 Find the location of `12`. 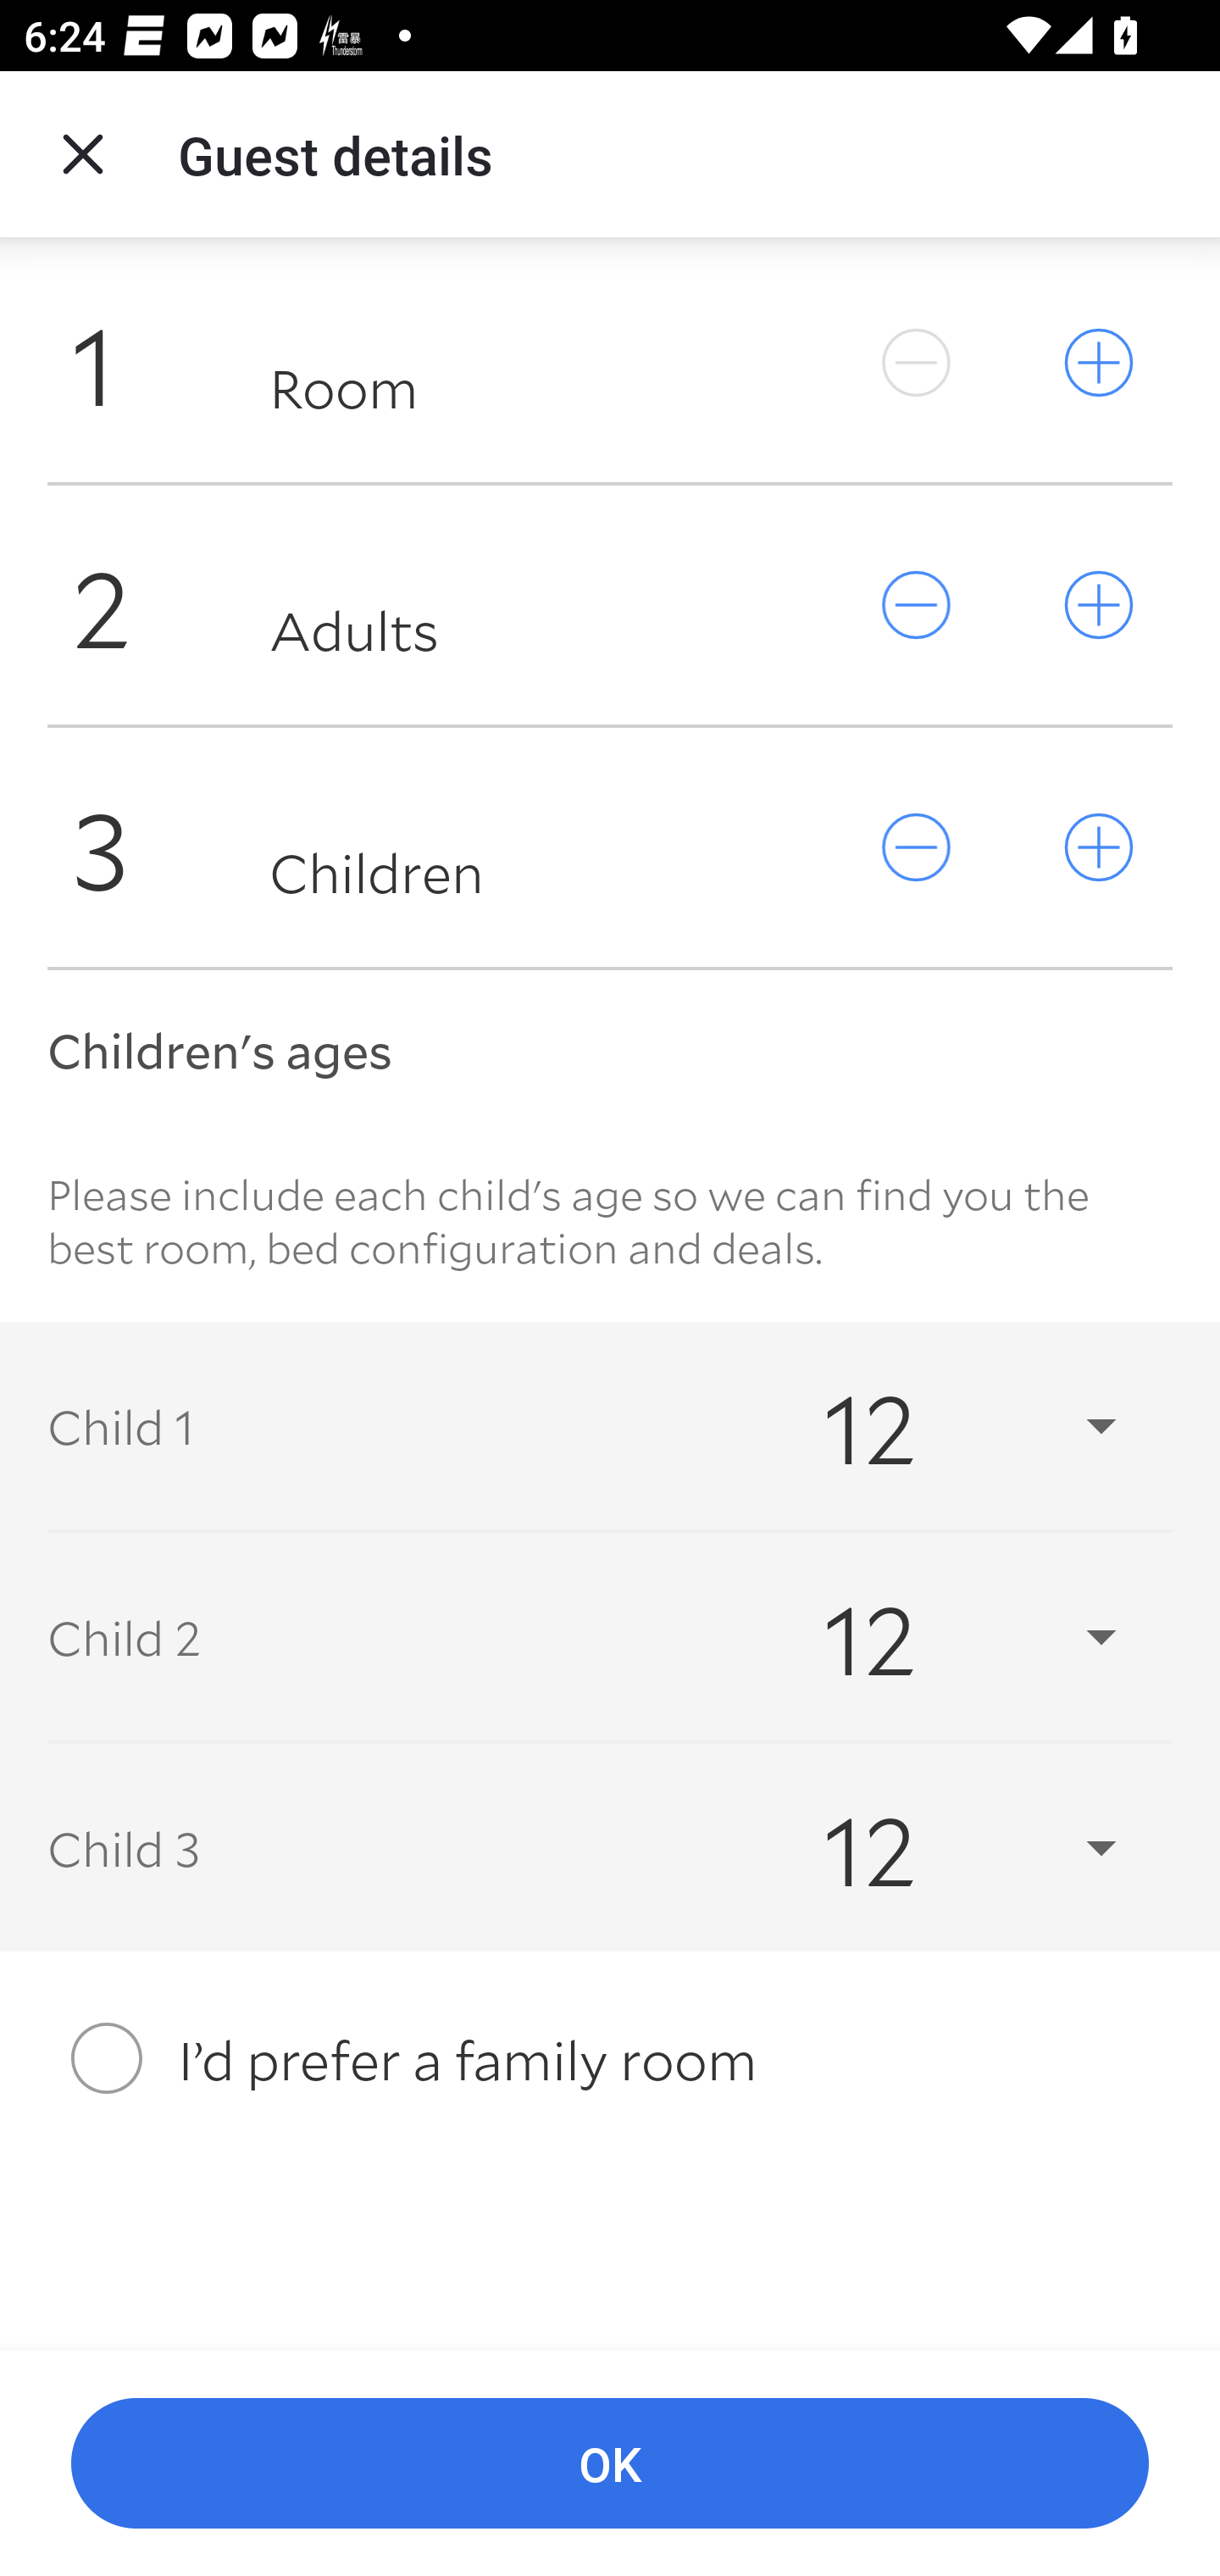

12 is located at coordinates (940, 1848).